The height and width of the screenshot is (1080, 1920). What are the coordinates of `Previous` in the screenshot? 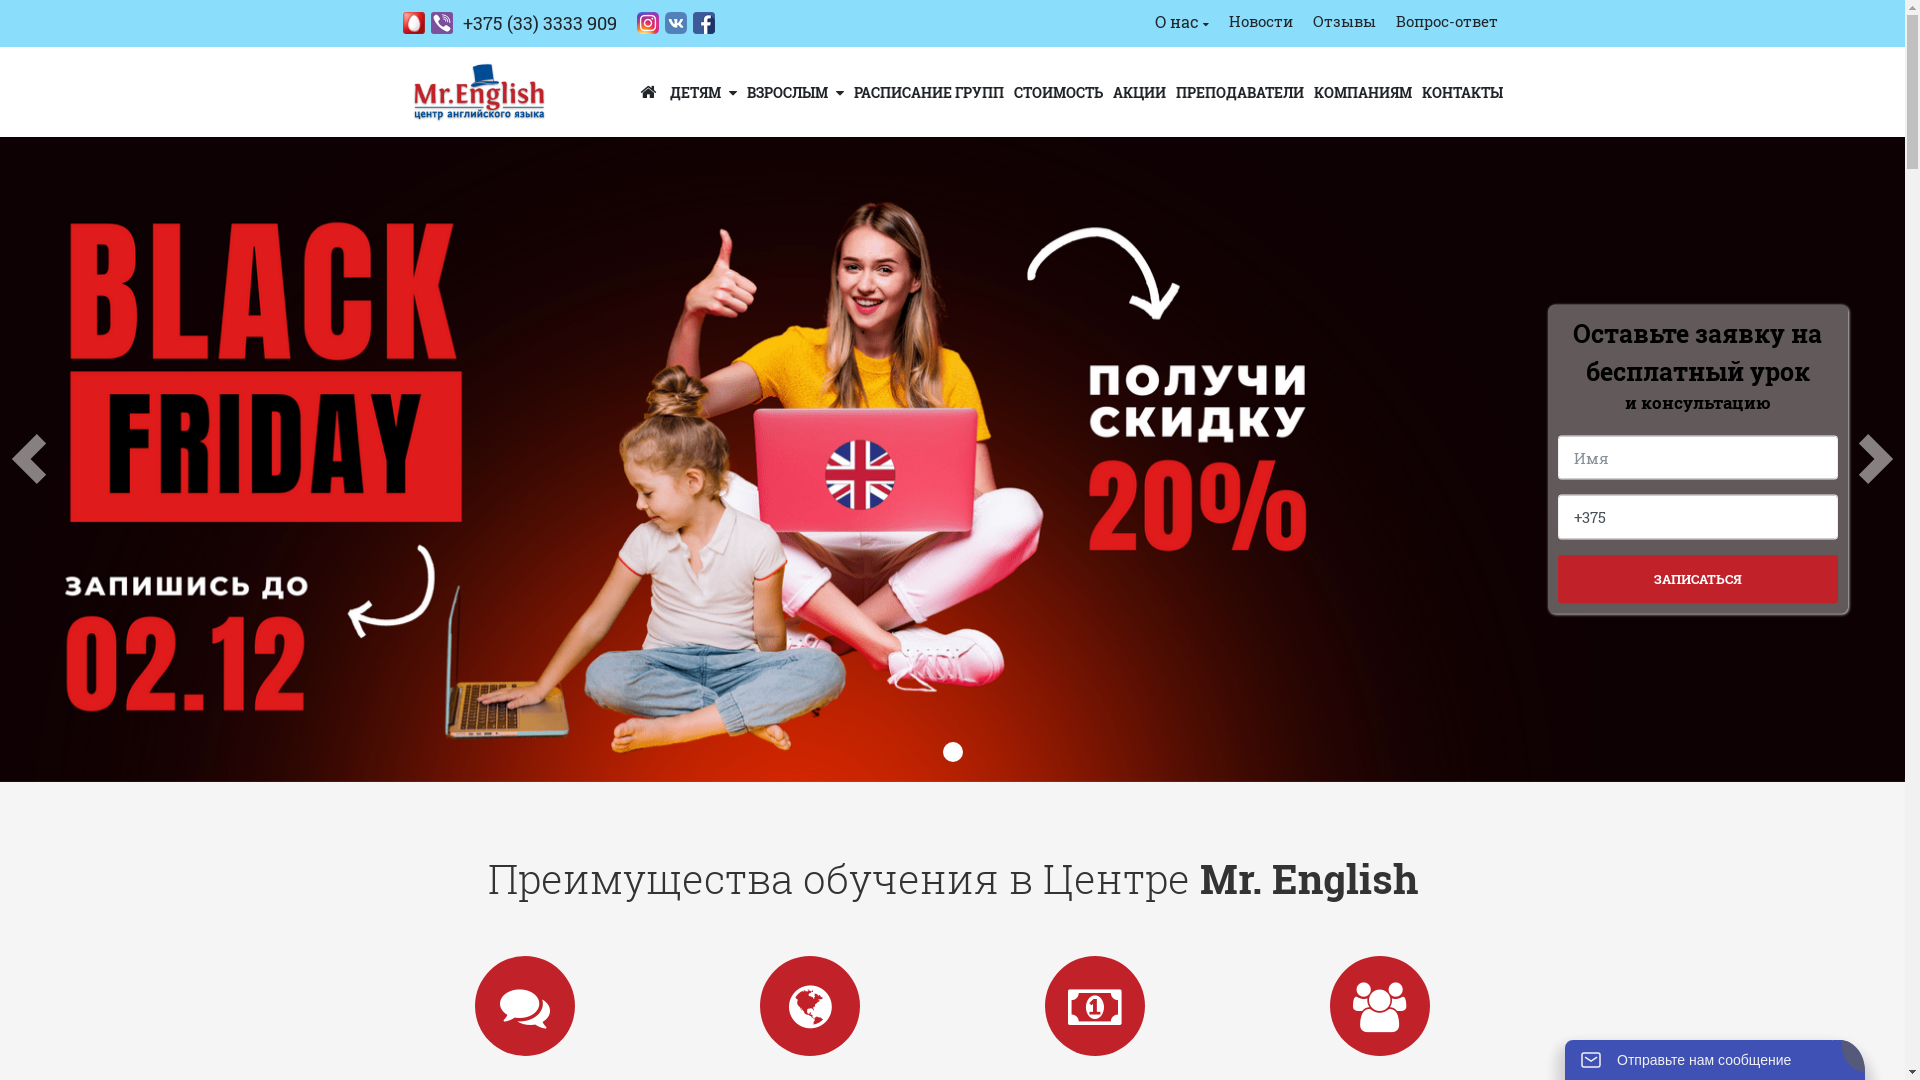 It's located at (28, 460).